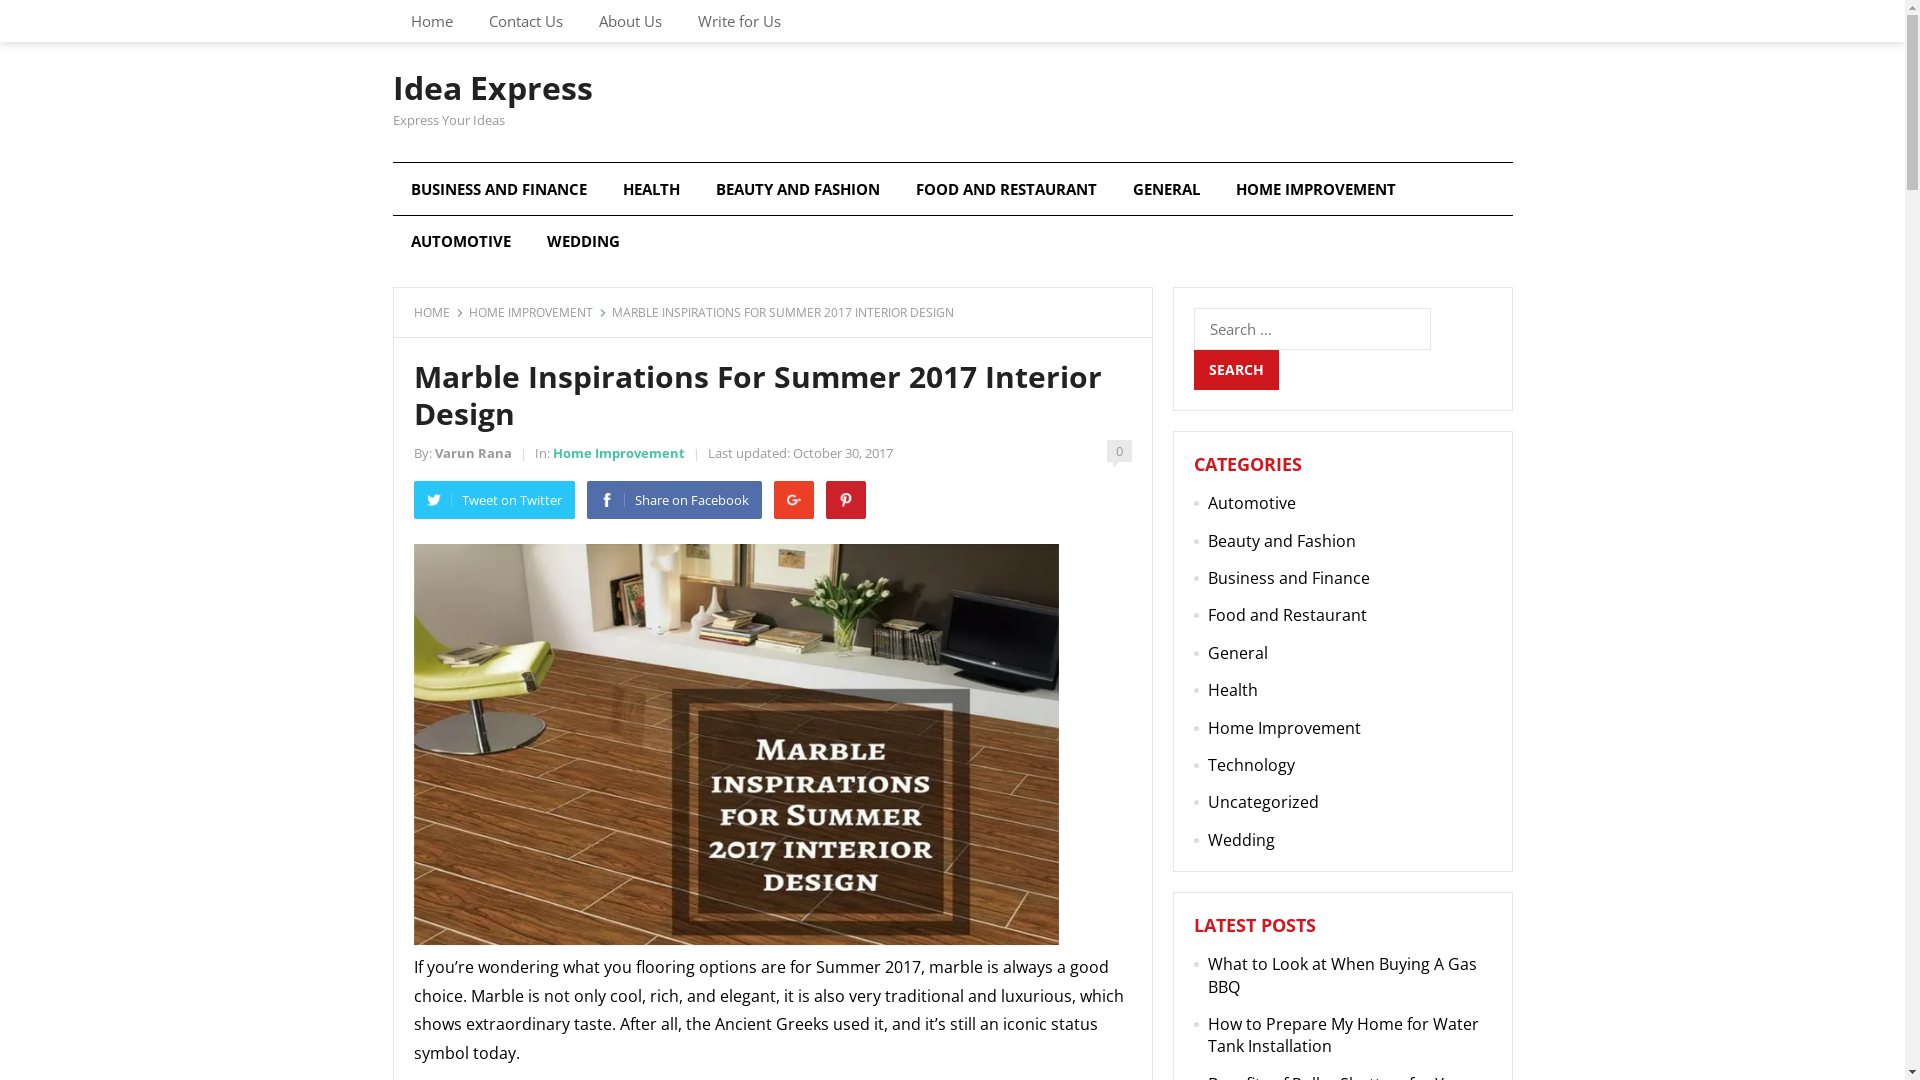 The height and width of the screenshot is (1080, 1920). What do you see at coordinates (1289, 578) in the screenshot?
I see `Business and Finance` at bounding box center [1289, 578].